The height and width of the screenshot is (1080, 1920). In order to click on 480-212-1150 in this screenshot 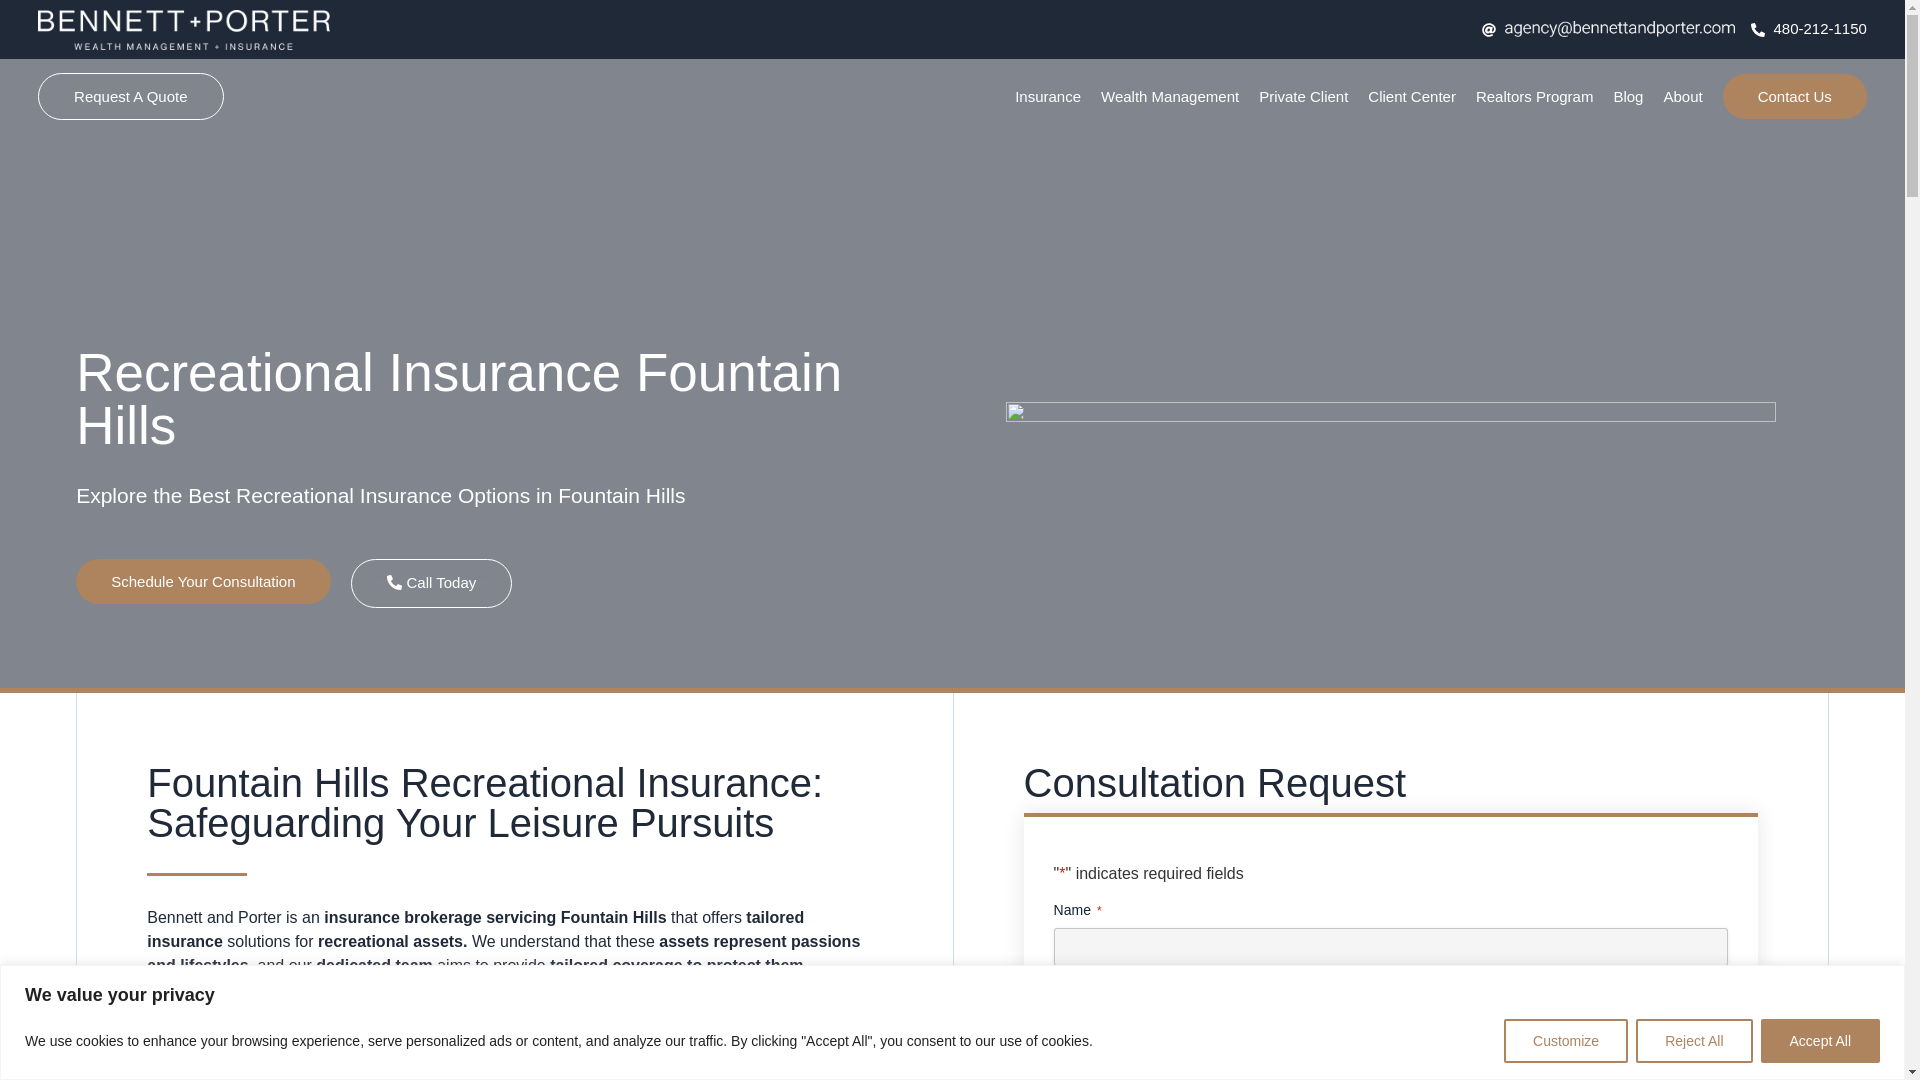, I will do `click(1808, 30)`.